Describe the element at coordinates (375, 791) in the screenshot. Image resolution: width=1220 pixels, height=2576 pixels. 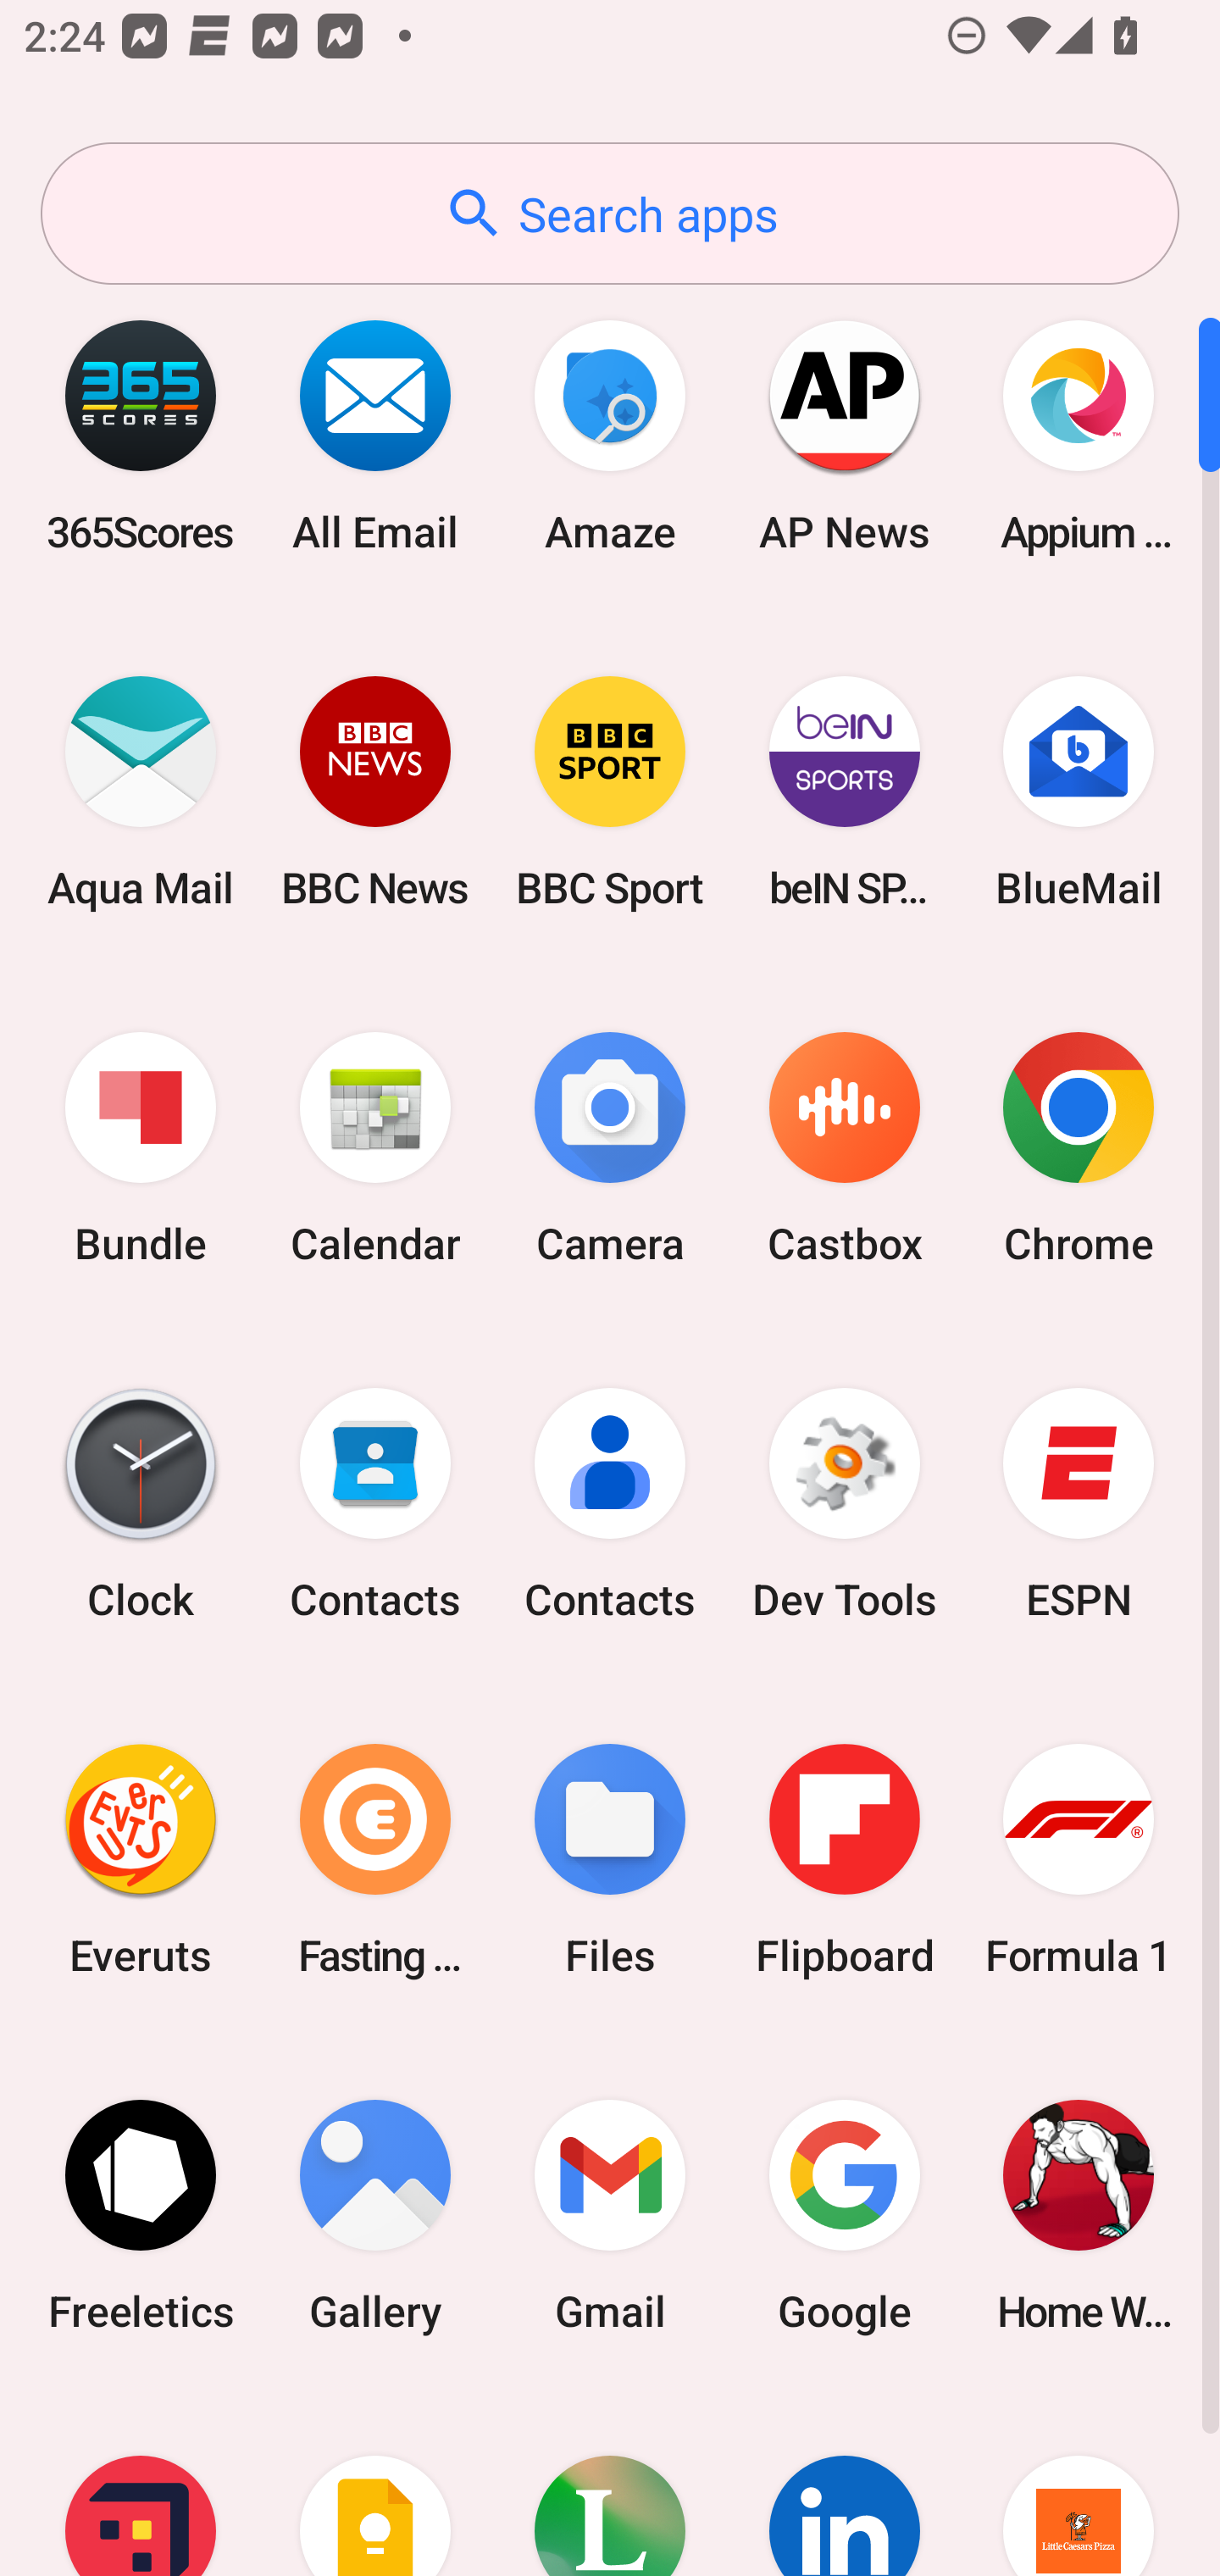
I see `BBC News` at that location.